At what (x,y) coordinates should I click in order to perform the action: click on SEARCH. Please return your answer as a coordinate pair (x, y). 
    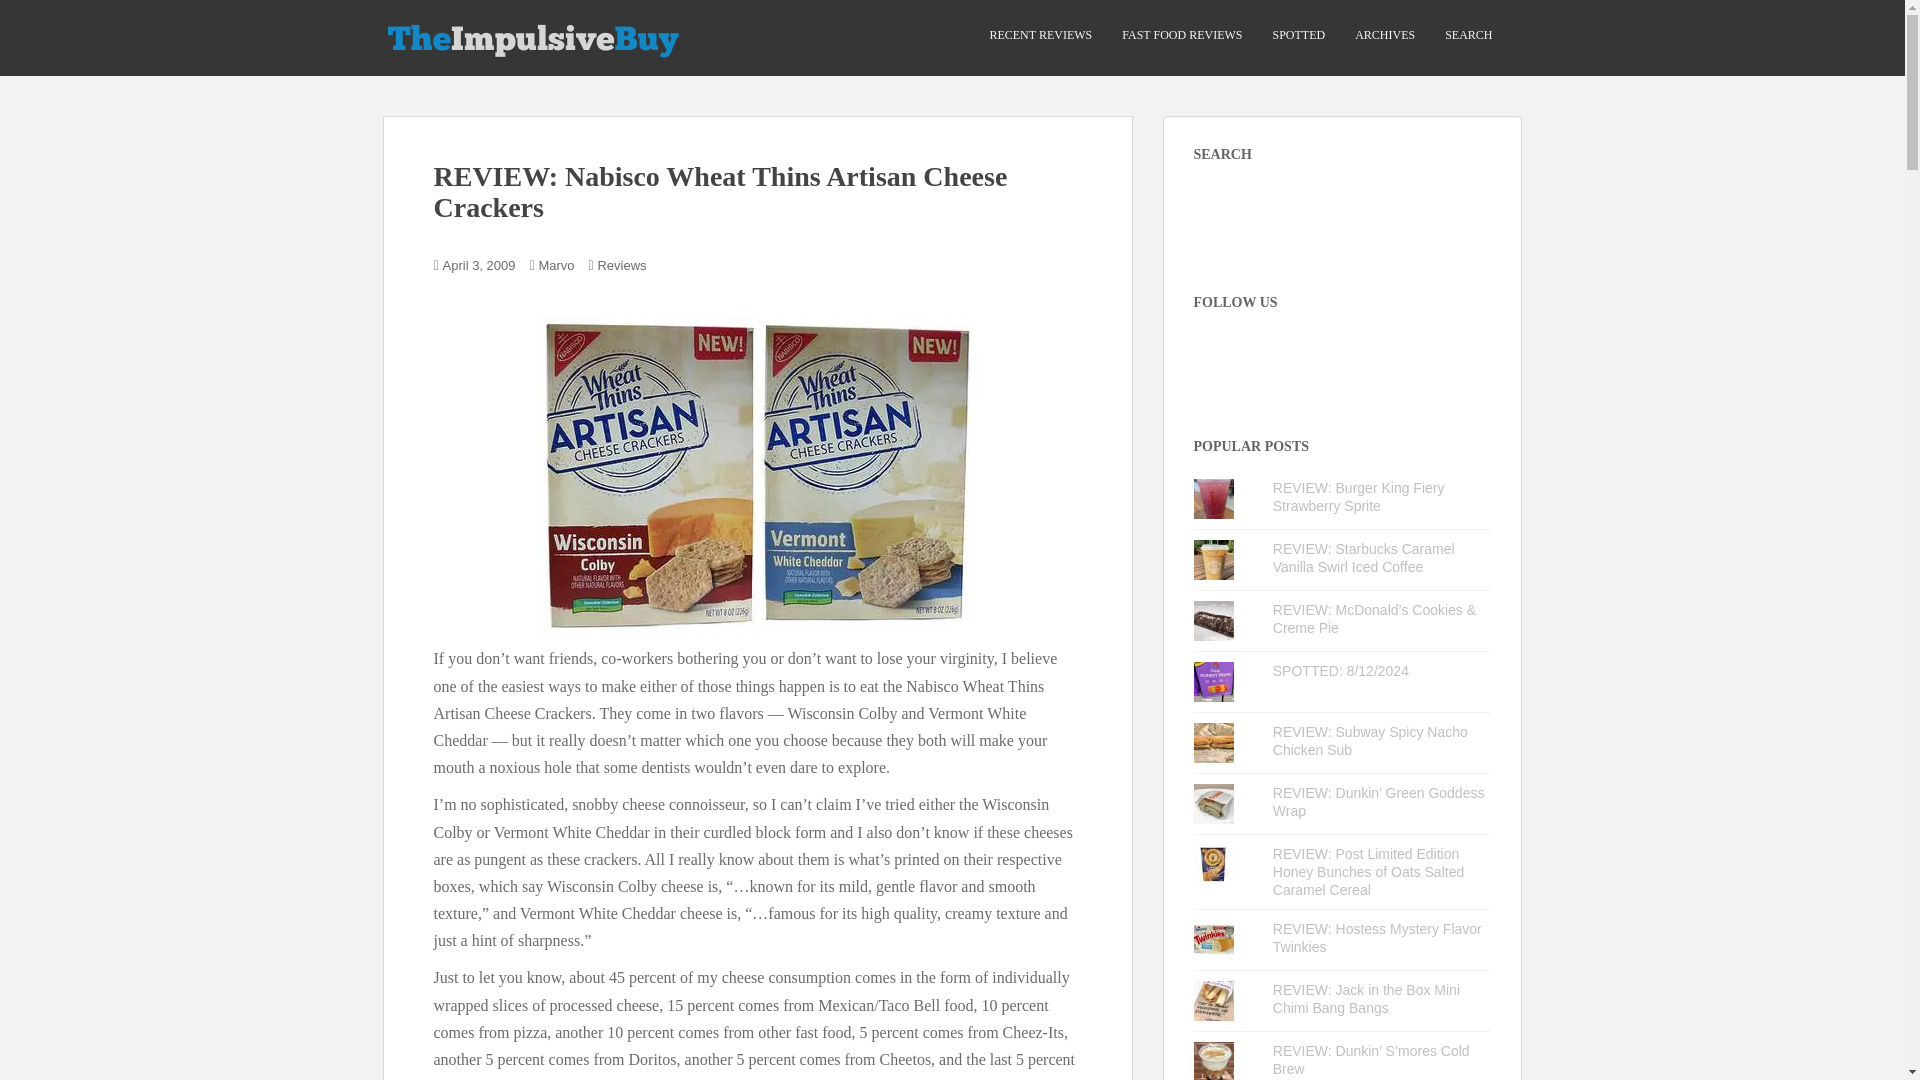
    Looking at the image, I should click on (1468, 35).